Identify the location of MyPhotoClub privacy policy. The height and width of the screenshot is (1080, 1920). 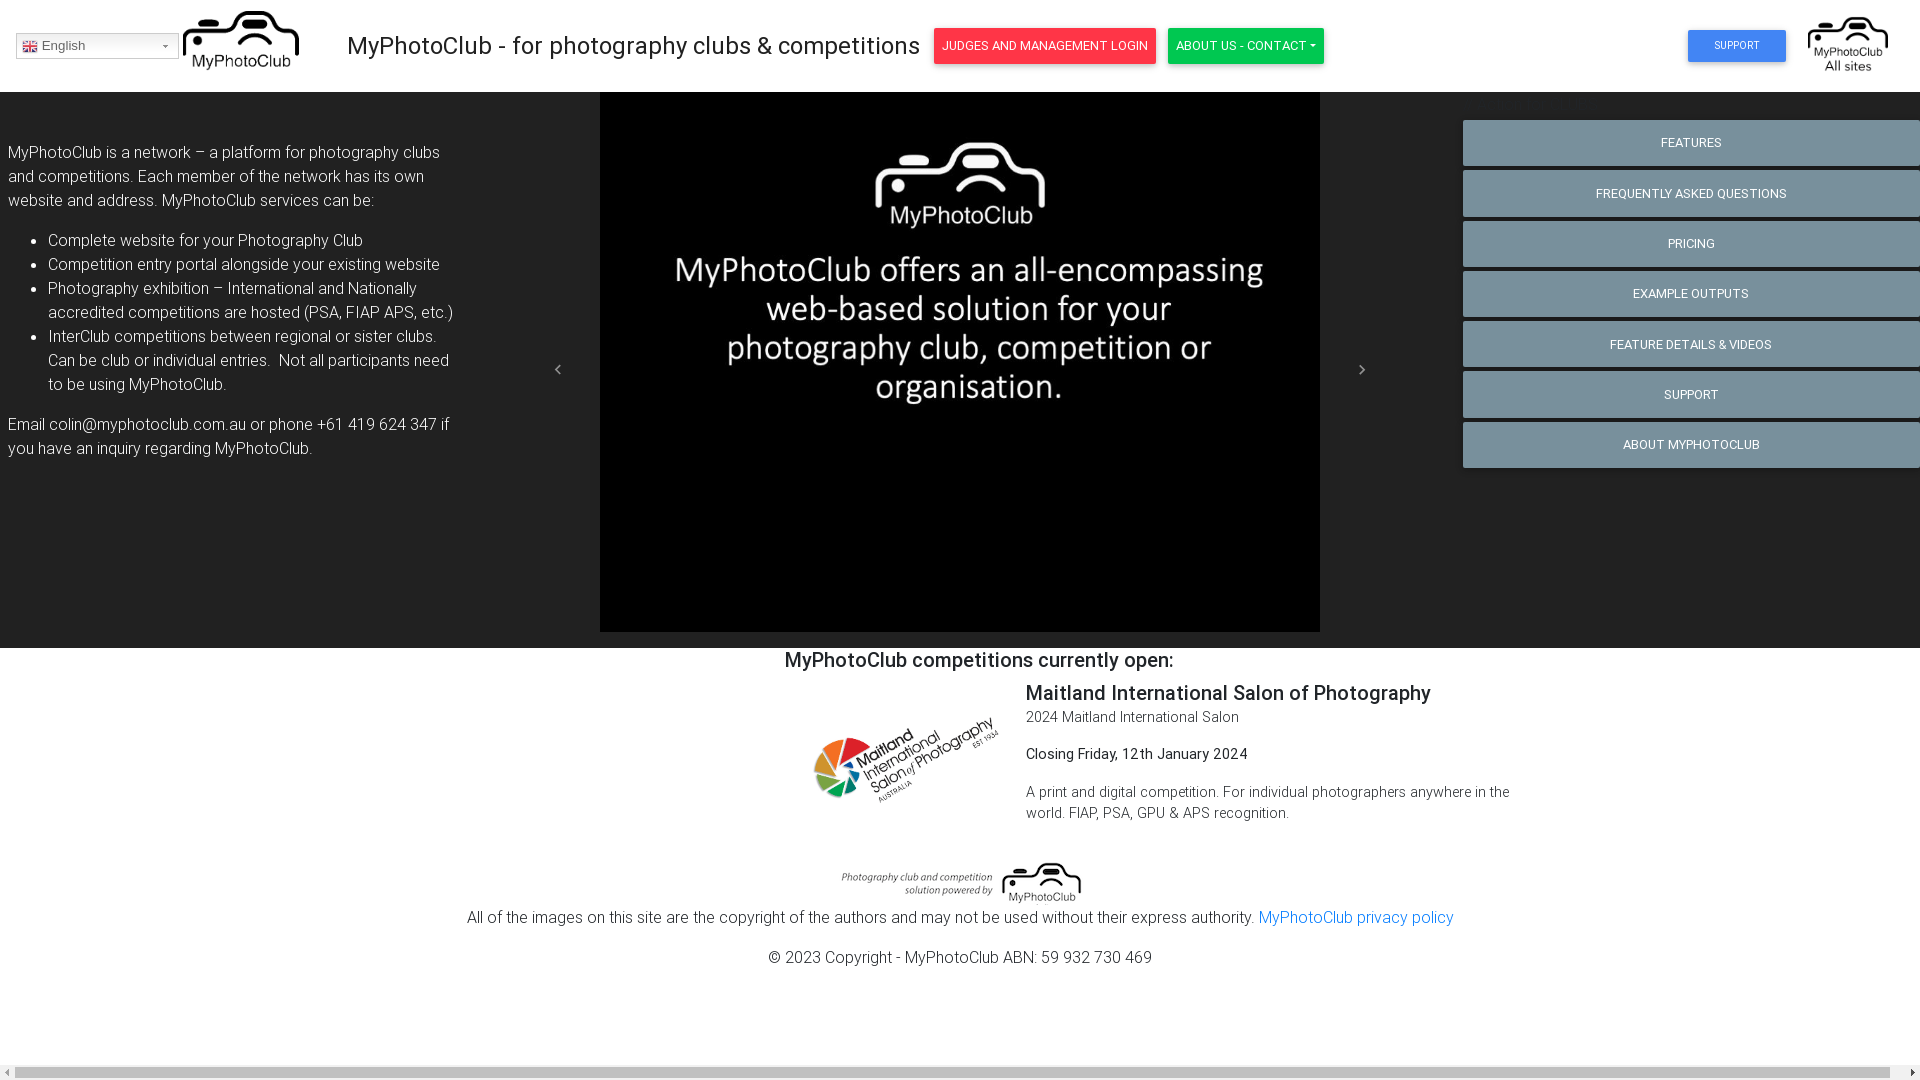
(1356, 917).